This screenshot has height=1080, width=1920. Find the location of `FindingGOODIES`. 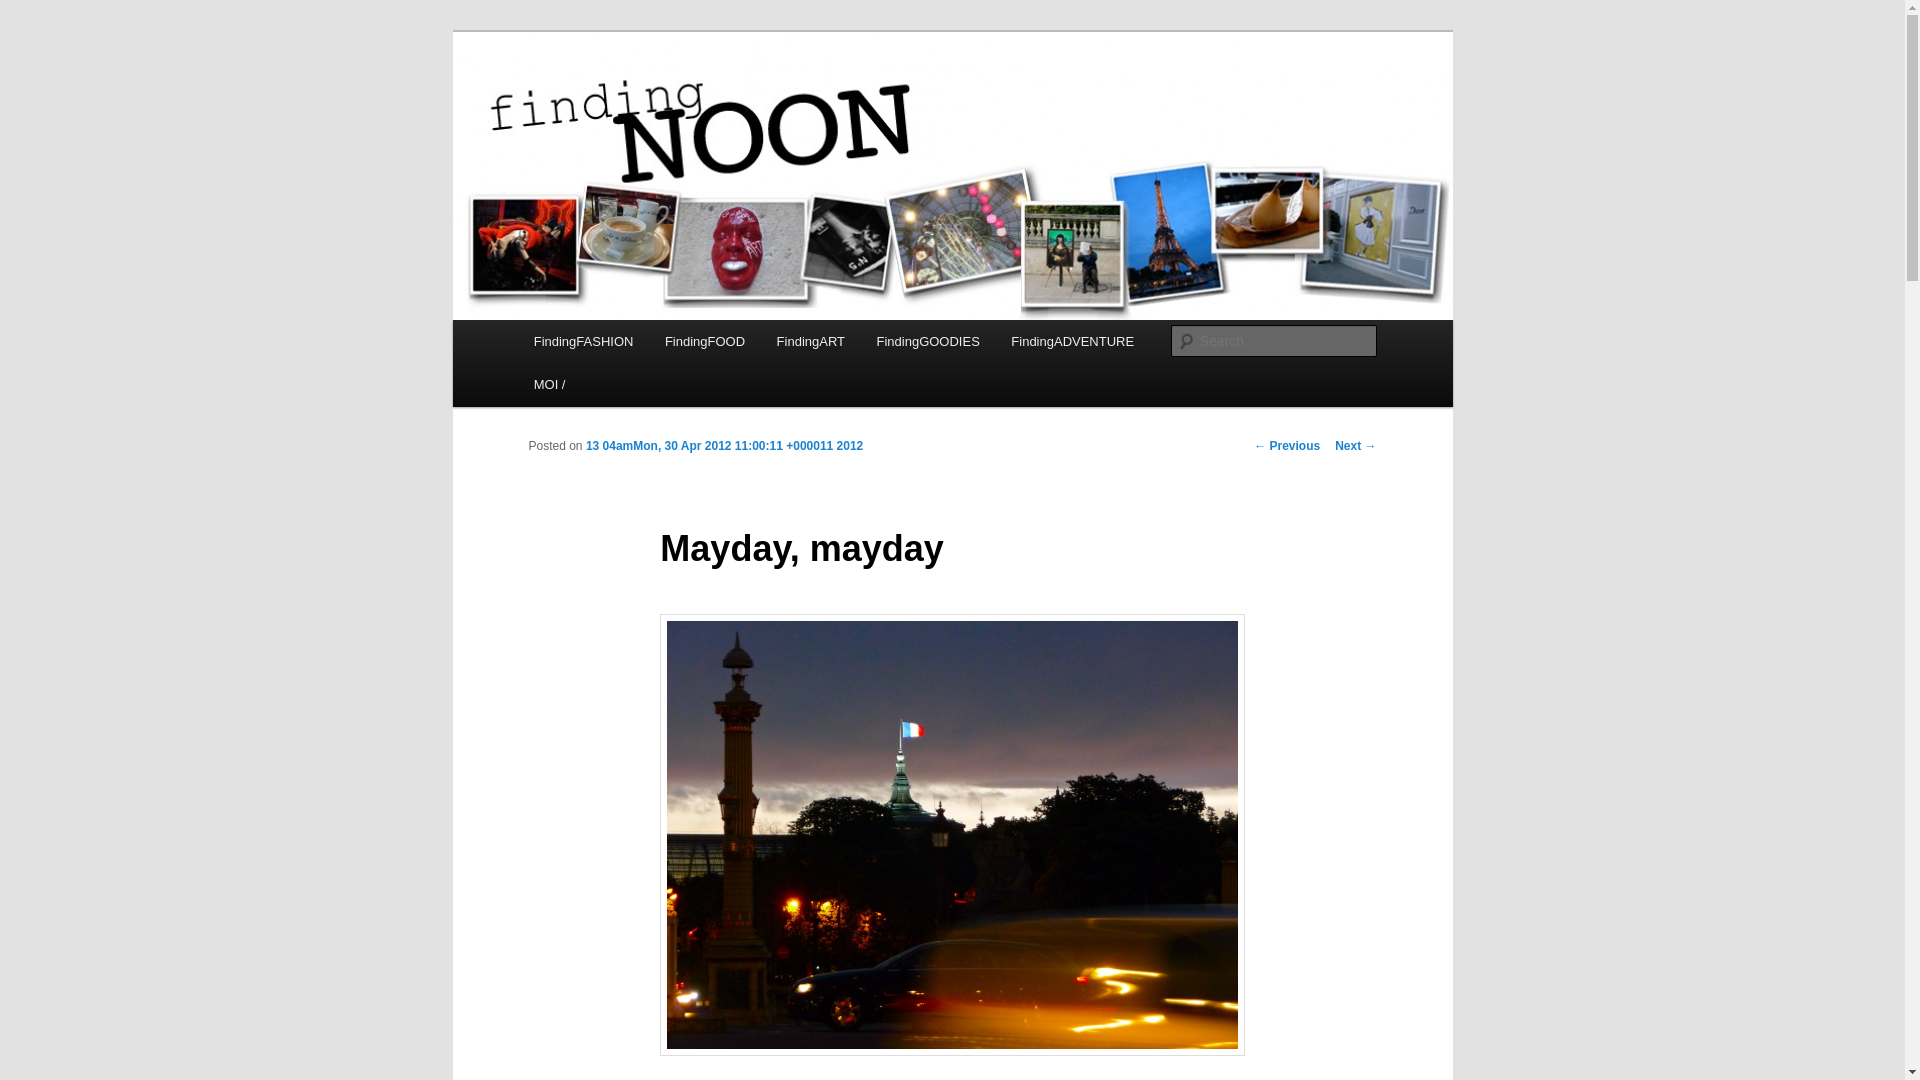

FindingGOODIES is located at coordinates (928, 340).